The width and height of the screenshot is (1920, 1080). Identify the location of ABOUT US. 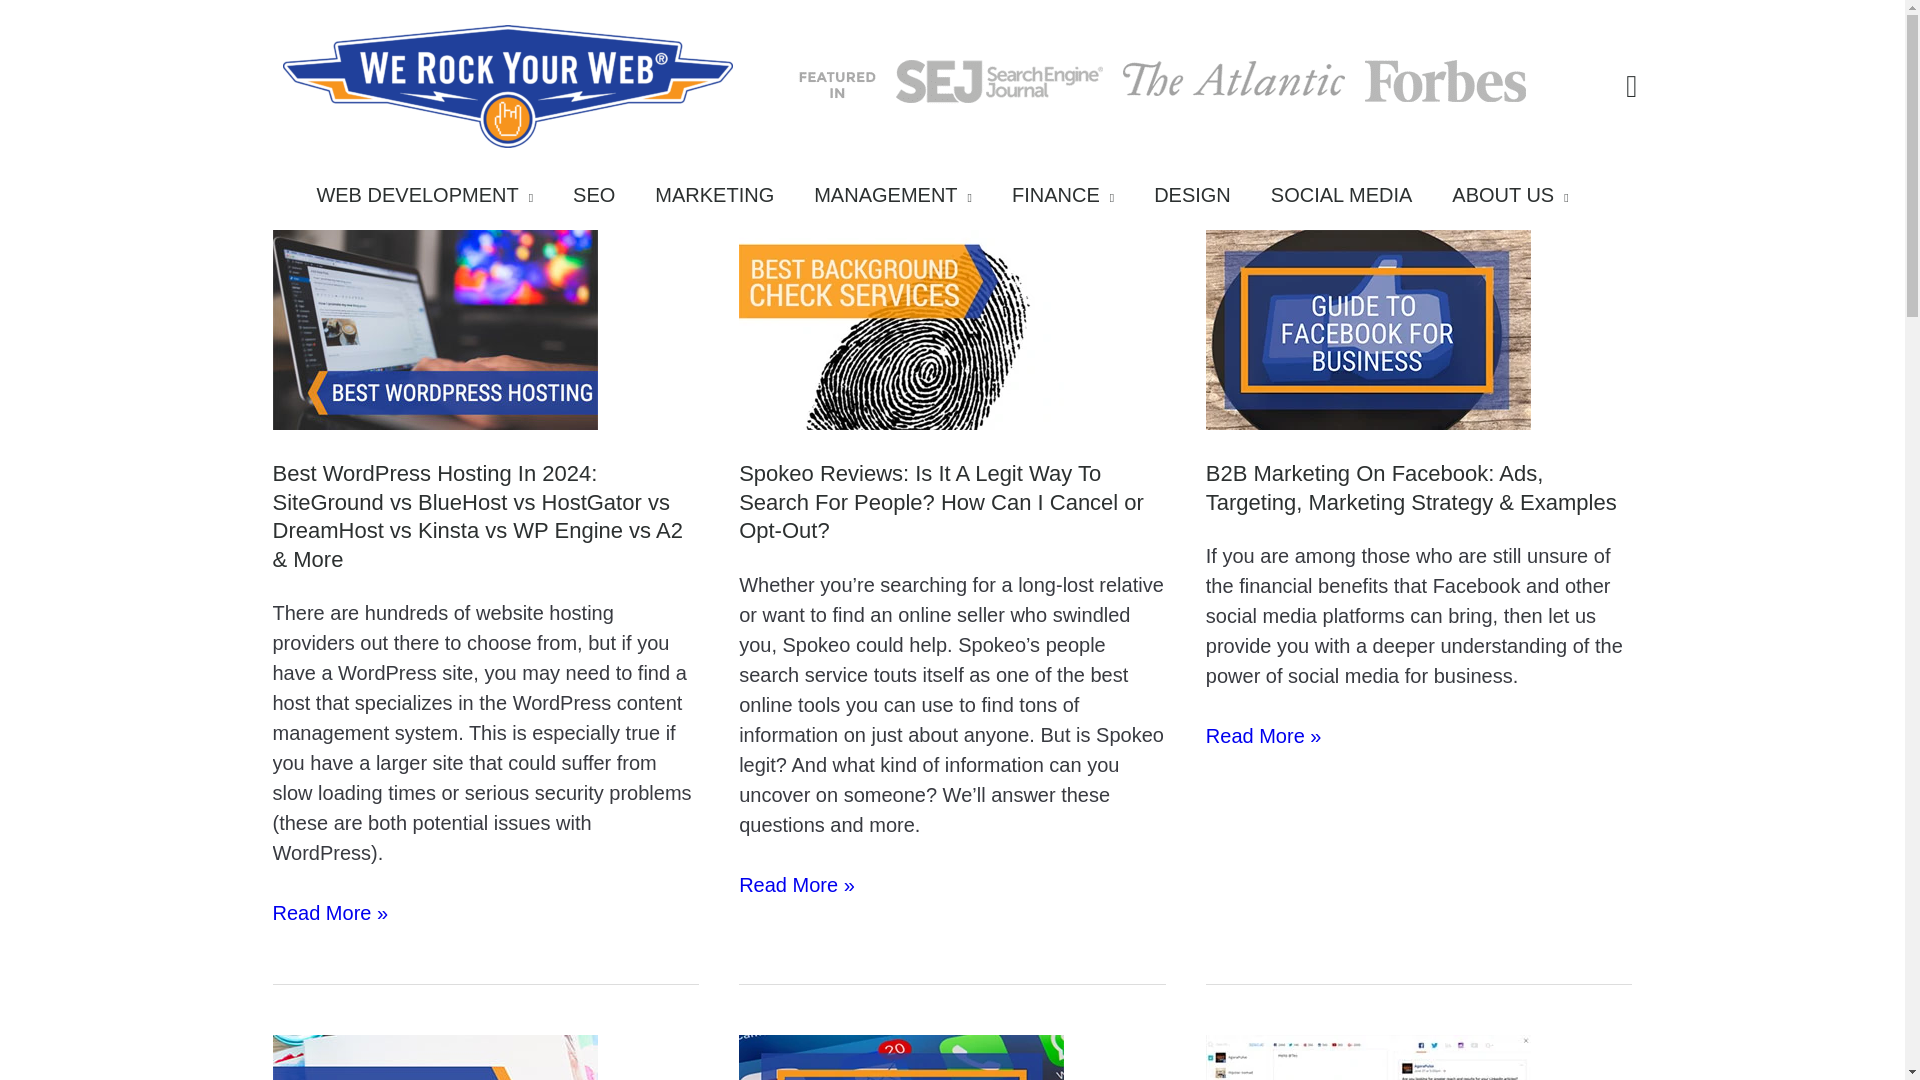
(1519, 200).